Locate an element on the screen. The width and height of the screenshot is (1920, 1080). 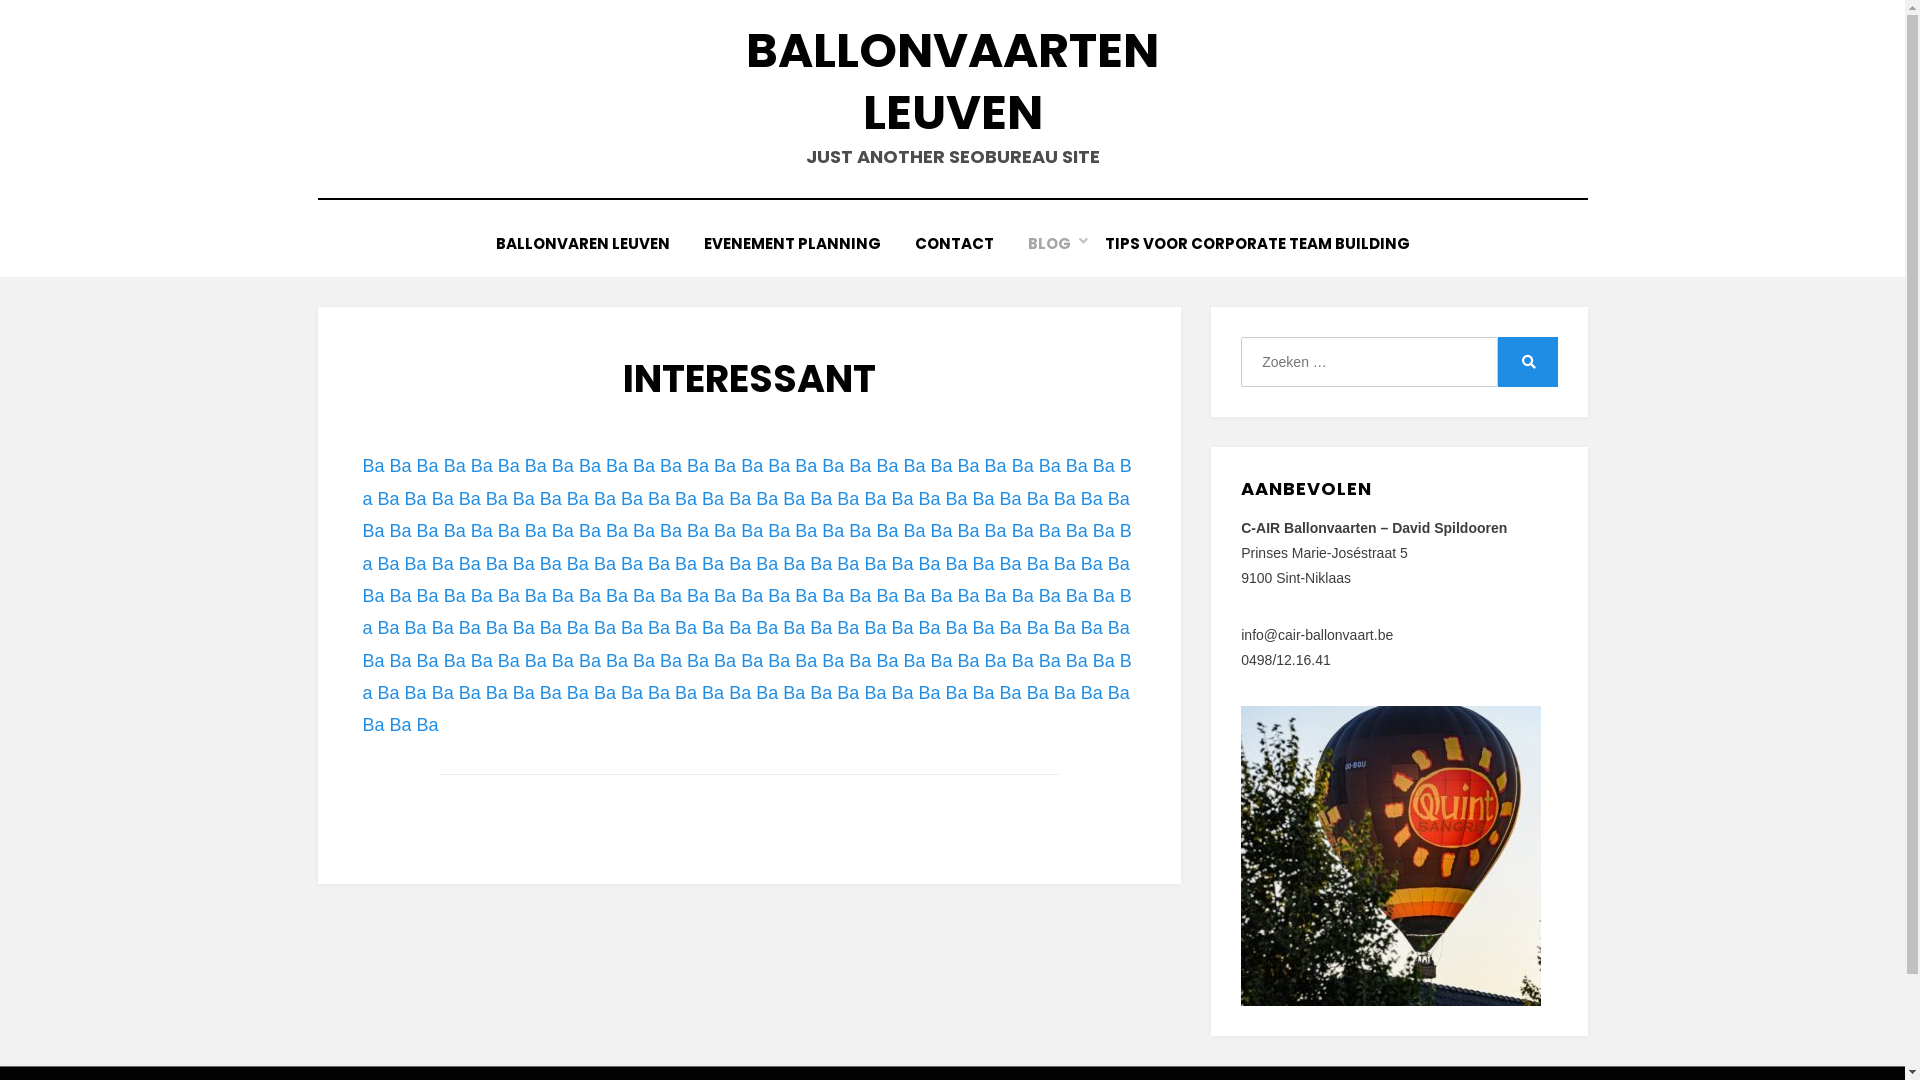
Ba is located at coordinates (416, 693).